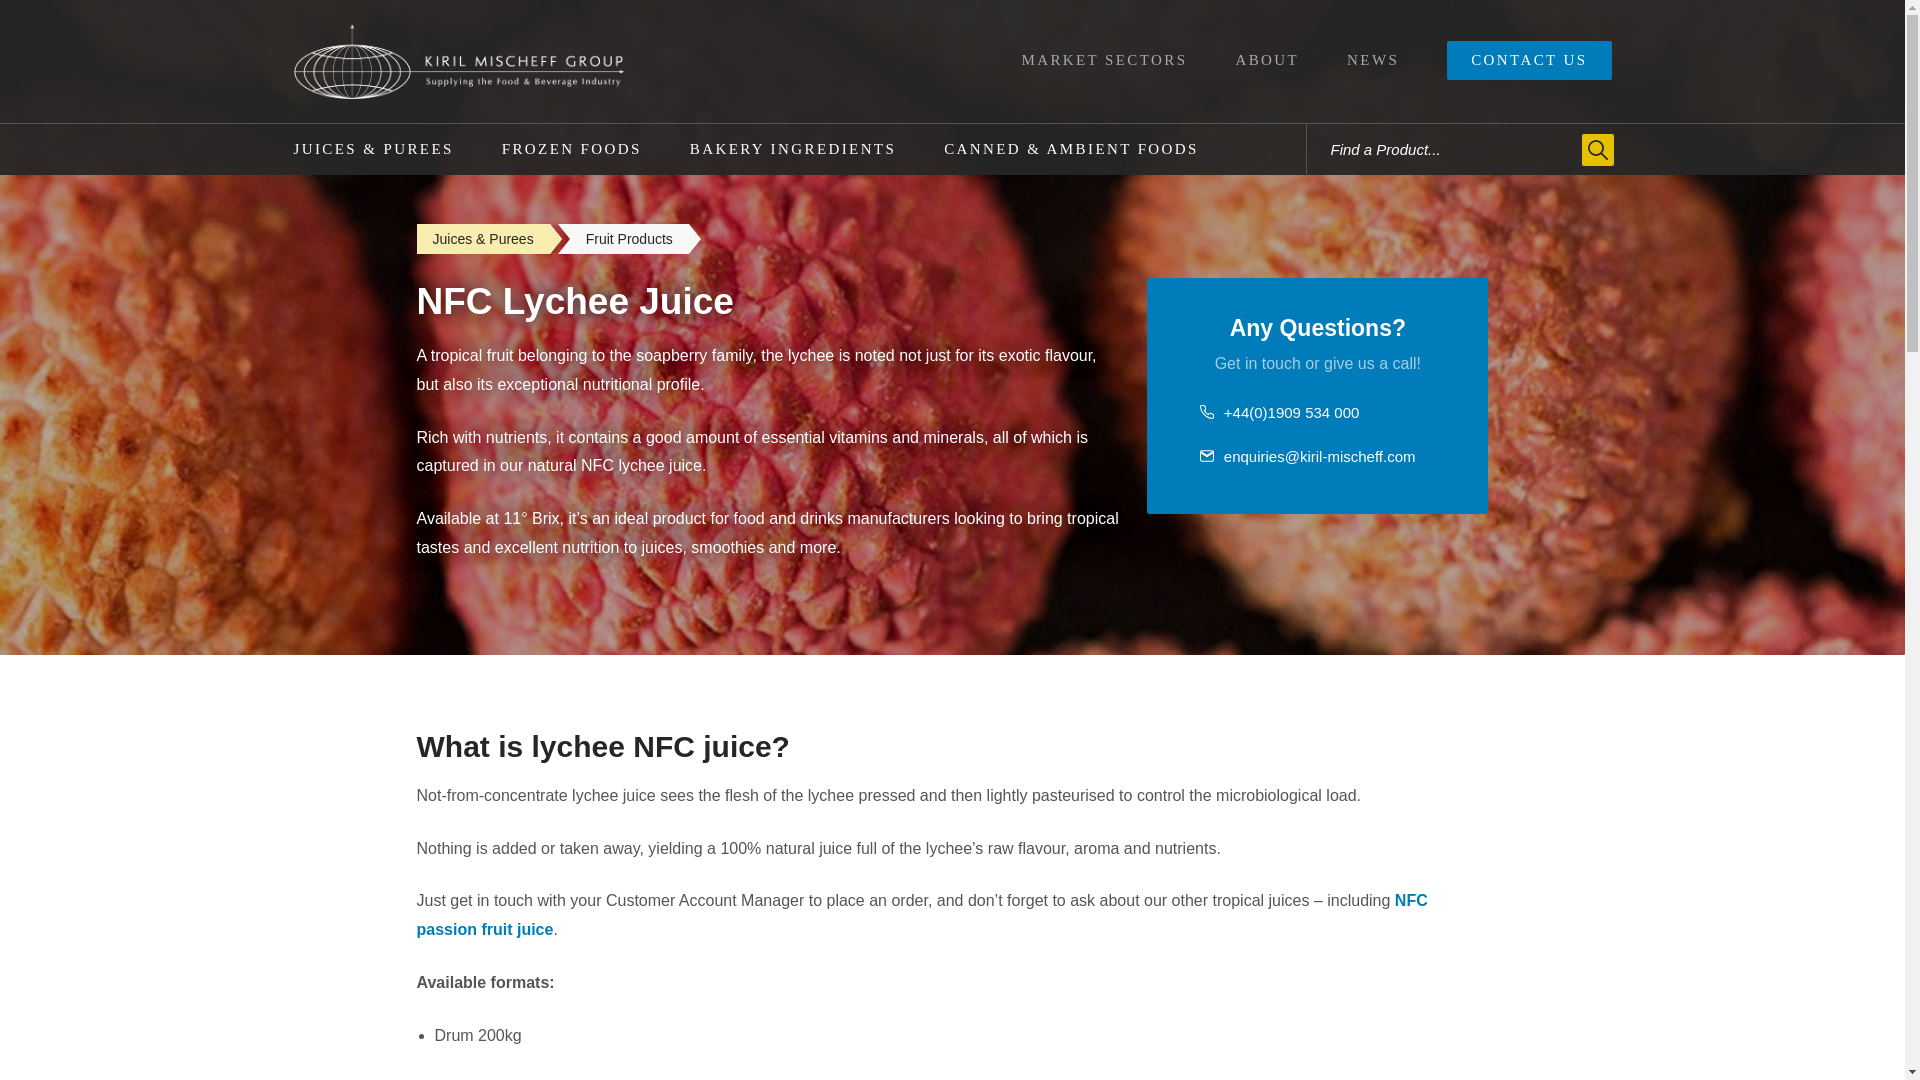 The image size is (1920, 1080). I want to click on Fruit Products, so click(630, 238).